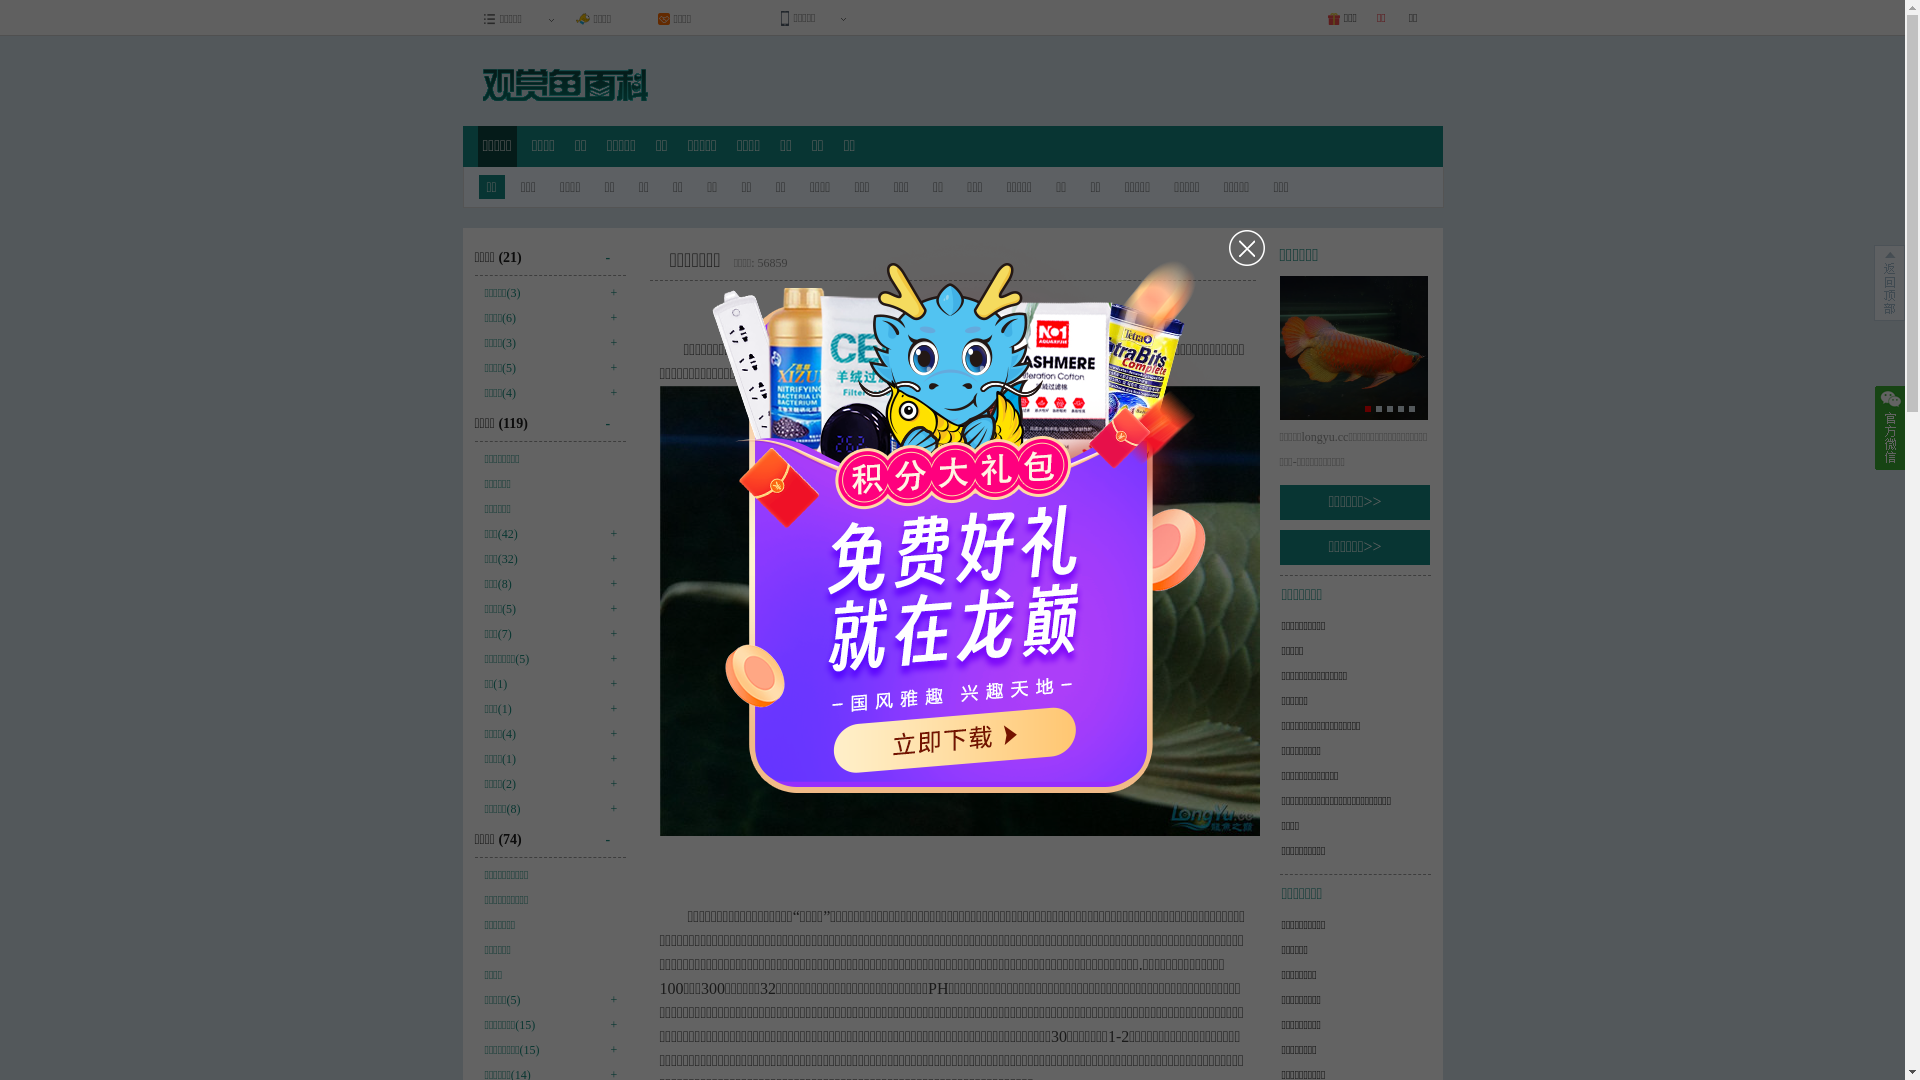 The width and height of the screenshot is (1920, 1080). Describe the element at coordinates (610, 557) in the screenshot. I see `+` at that location.